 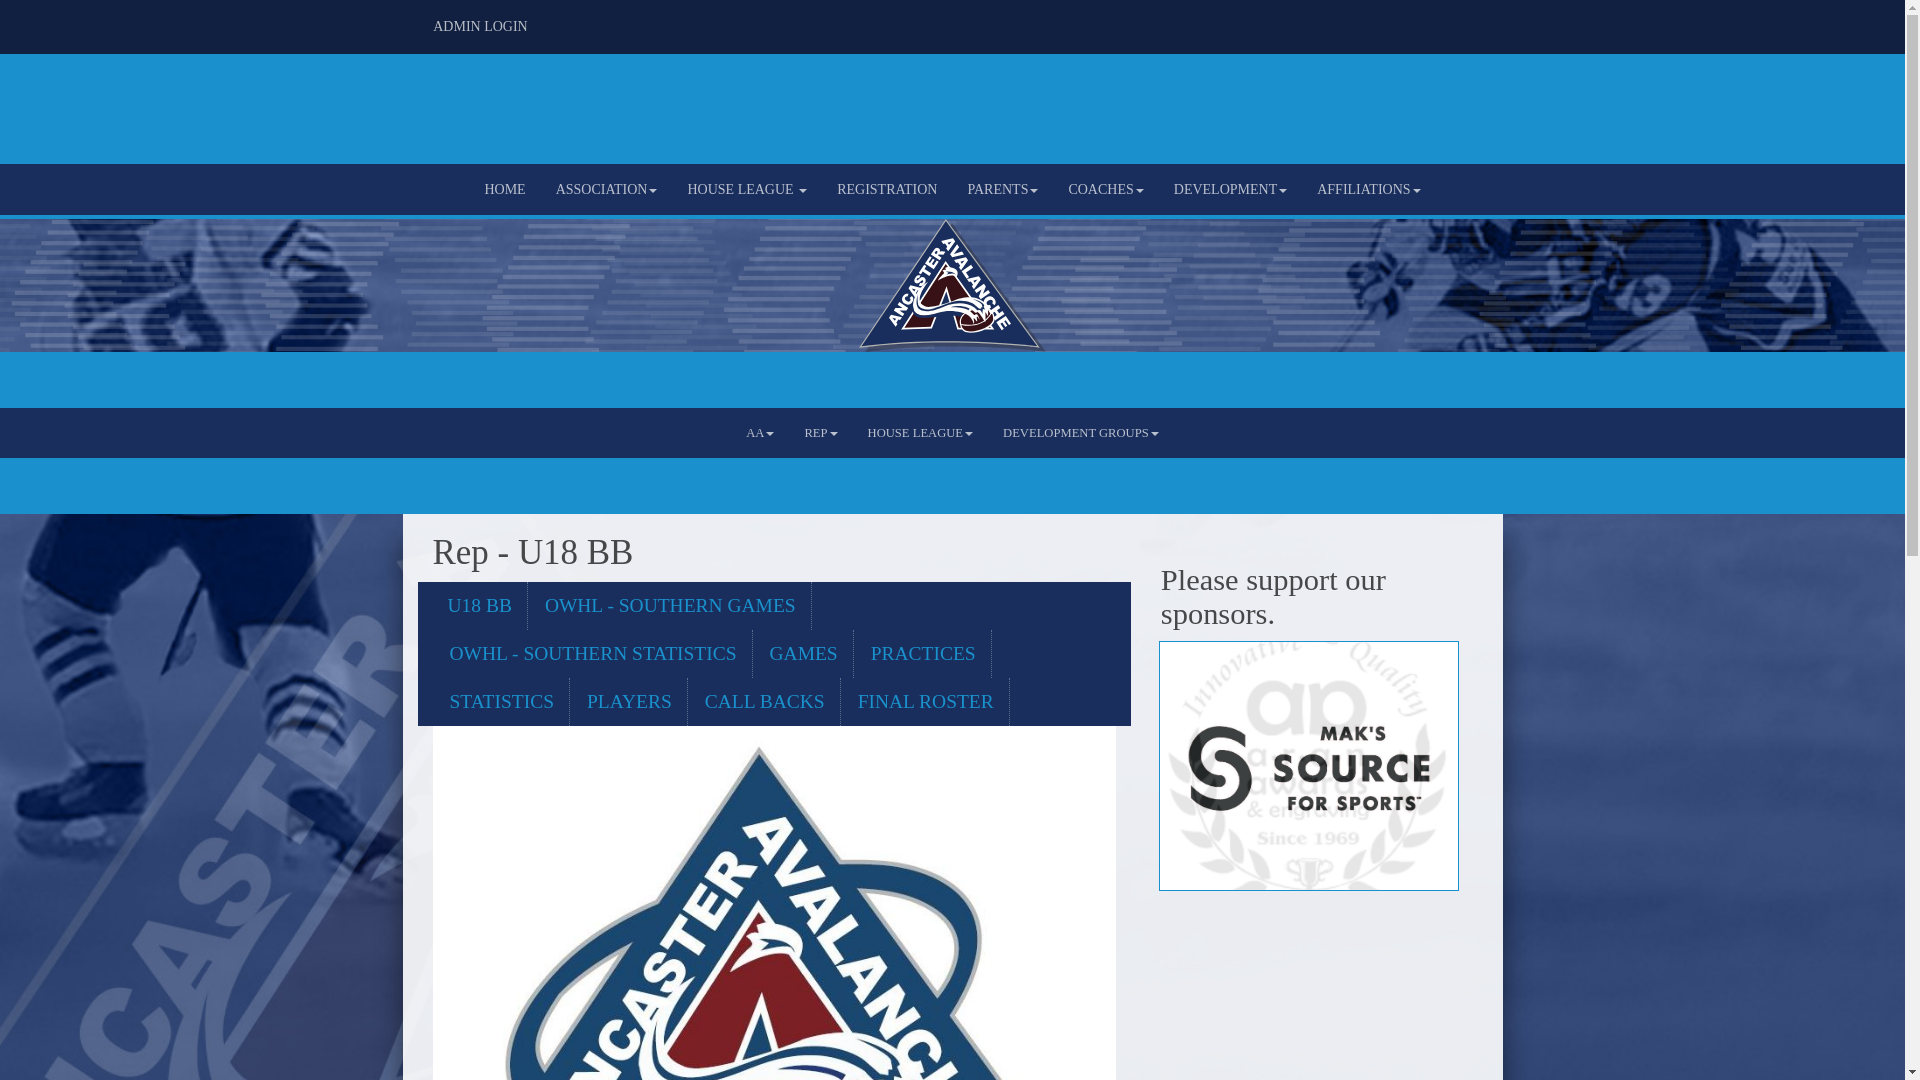 I want to click on ASSOCIATION, so click(x=607, y=190).